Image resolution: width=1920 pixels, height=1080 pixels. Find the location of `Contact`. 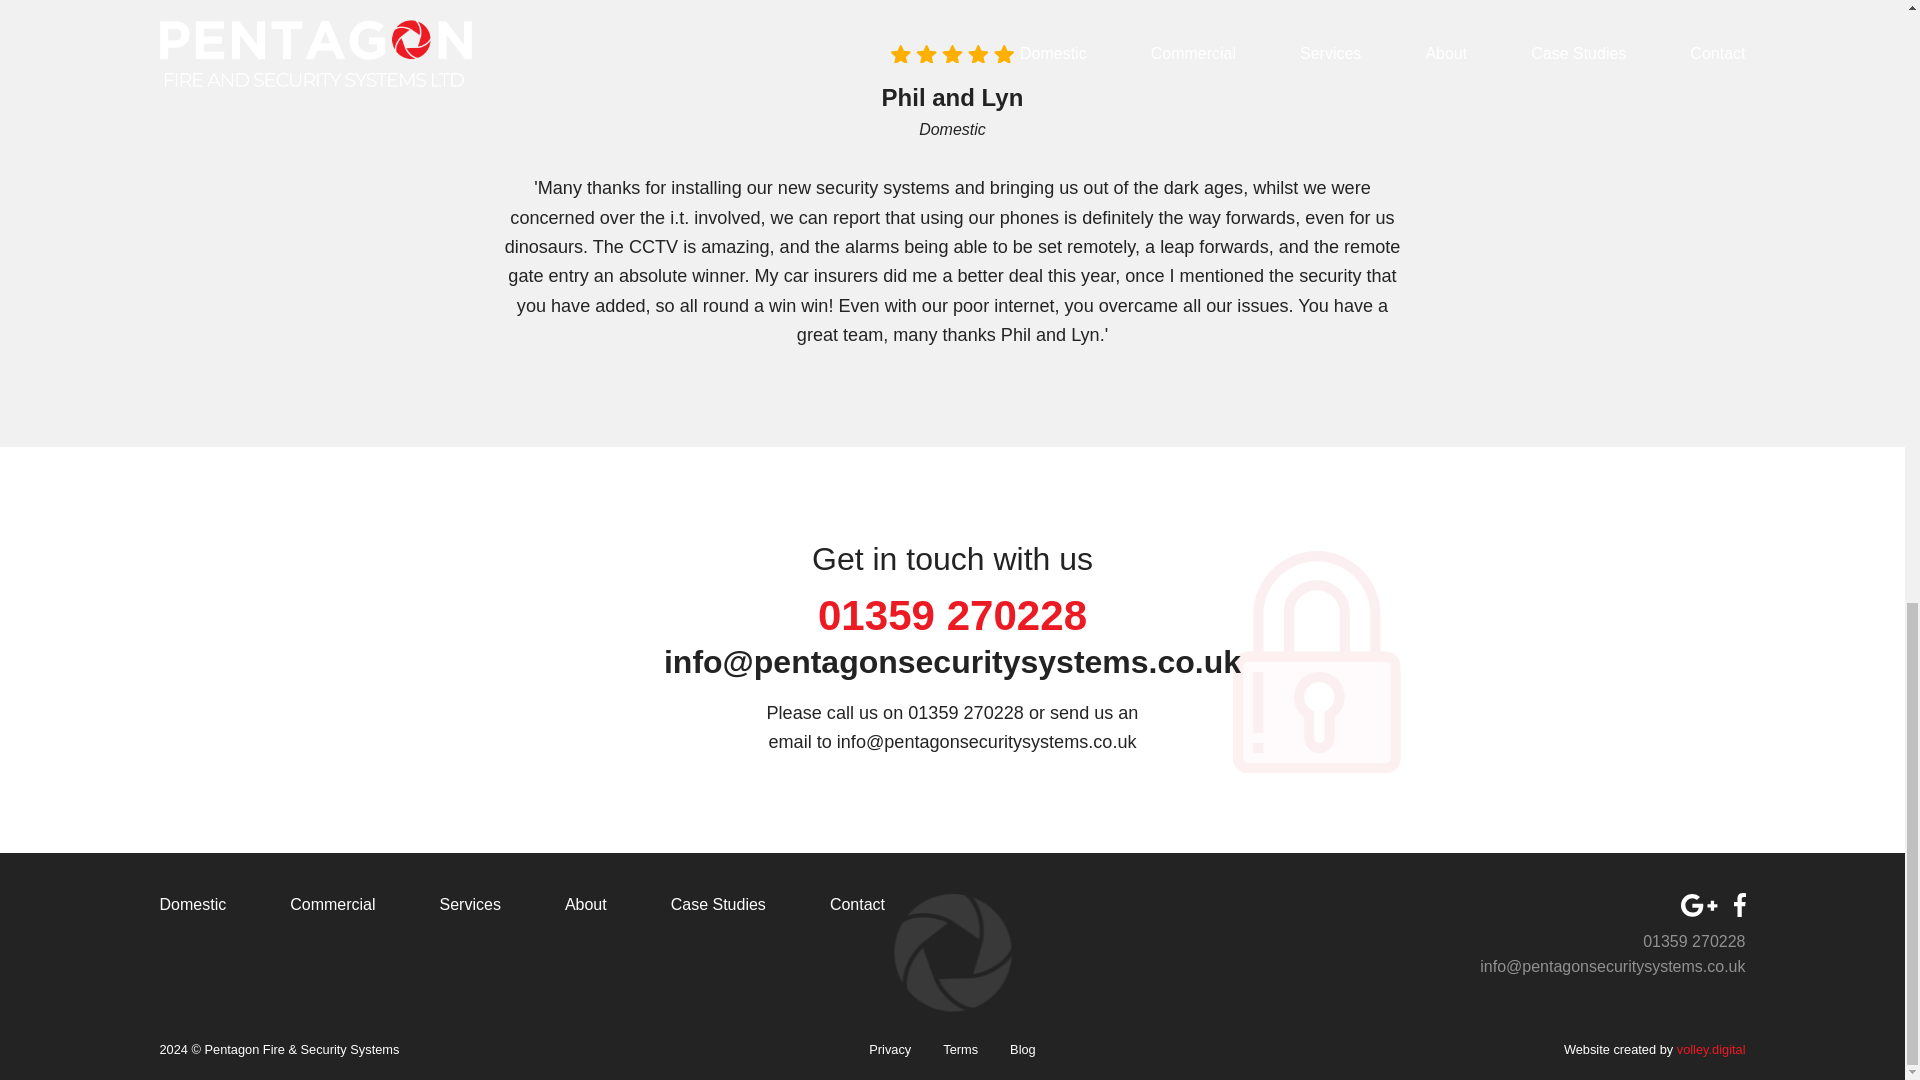

Contact is located at coordinates (857, 906).